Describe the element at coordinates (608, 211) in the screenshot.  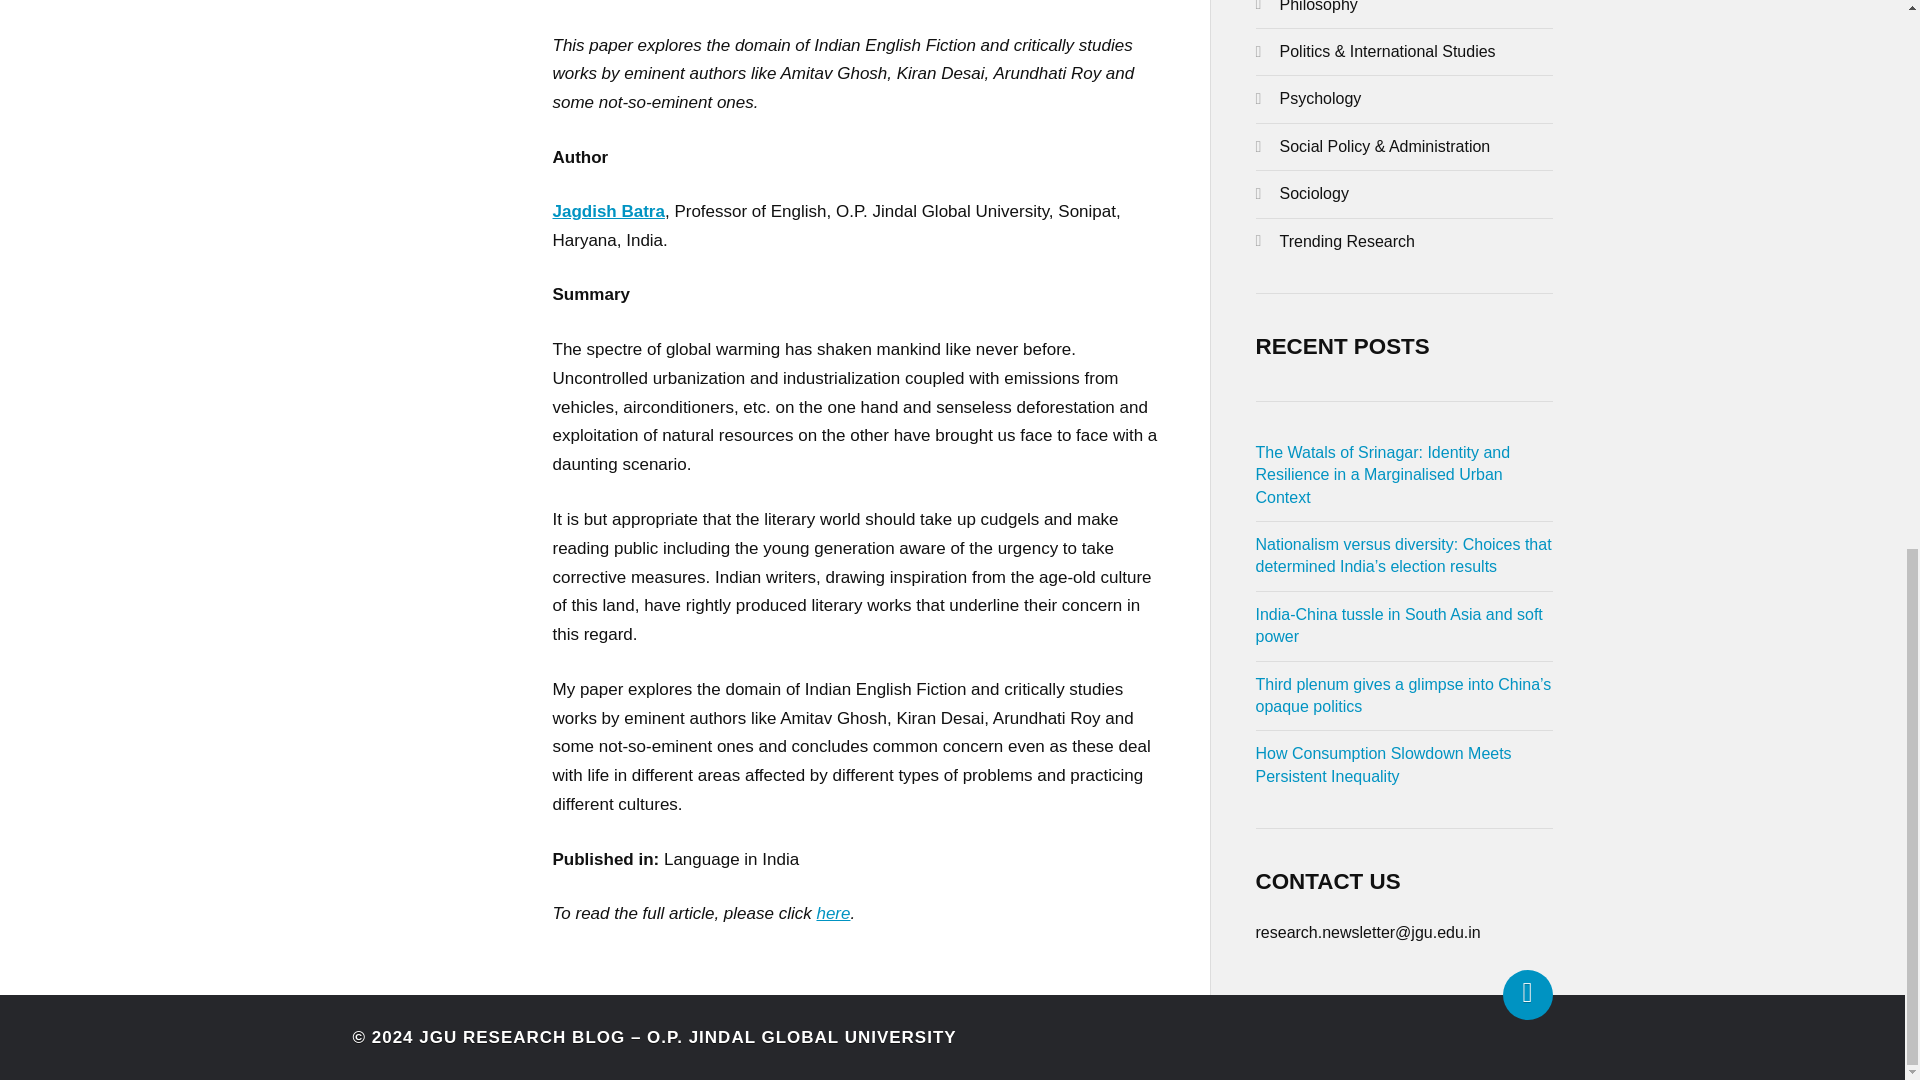
I see `Jagdish Batra` at that location.